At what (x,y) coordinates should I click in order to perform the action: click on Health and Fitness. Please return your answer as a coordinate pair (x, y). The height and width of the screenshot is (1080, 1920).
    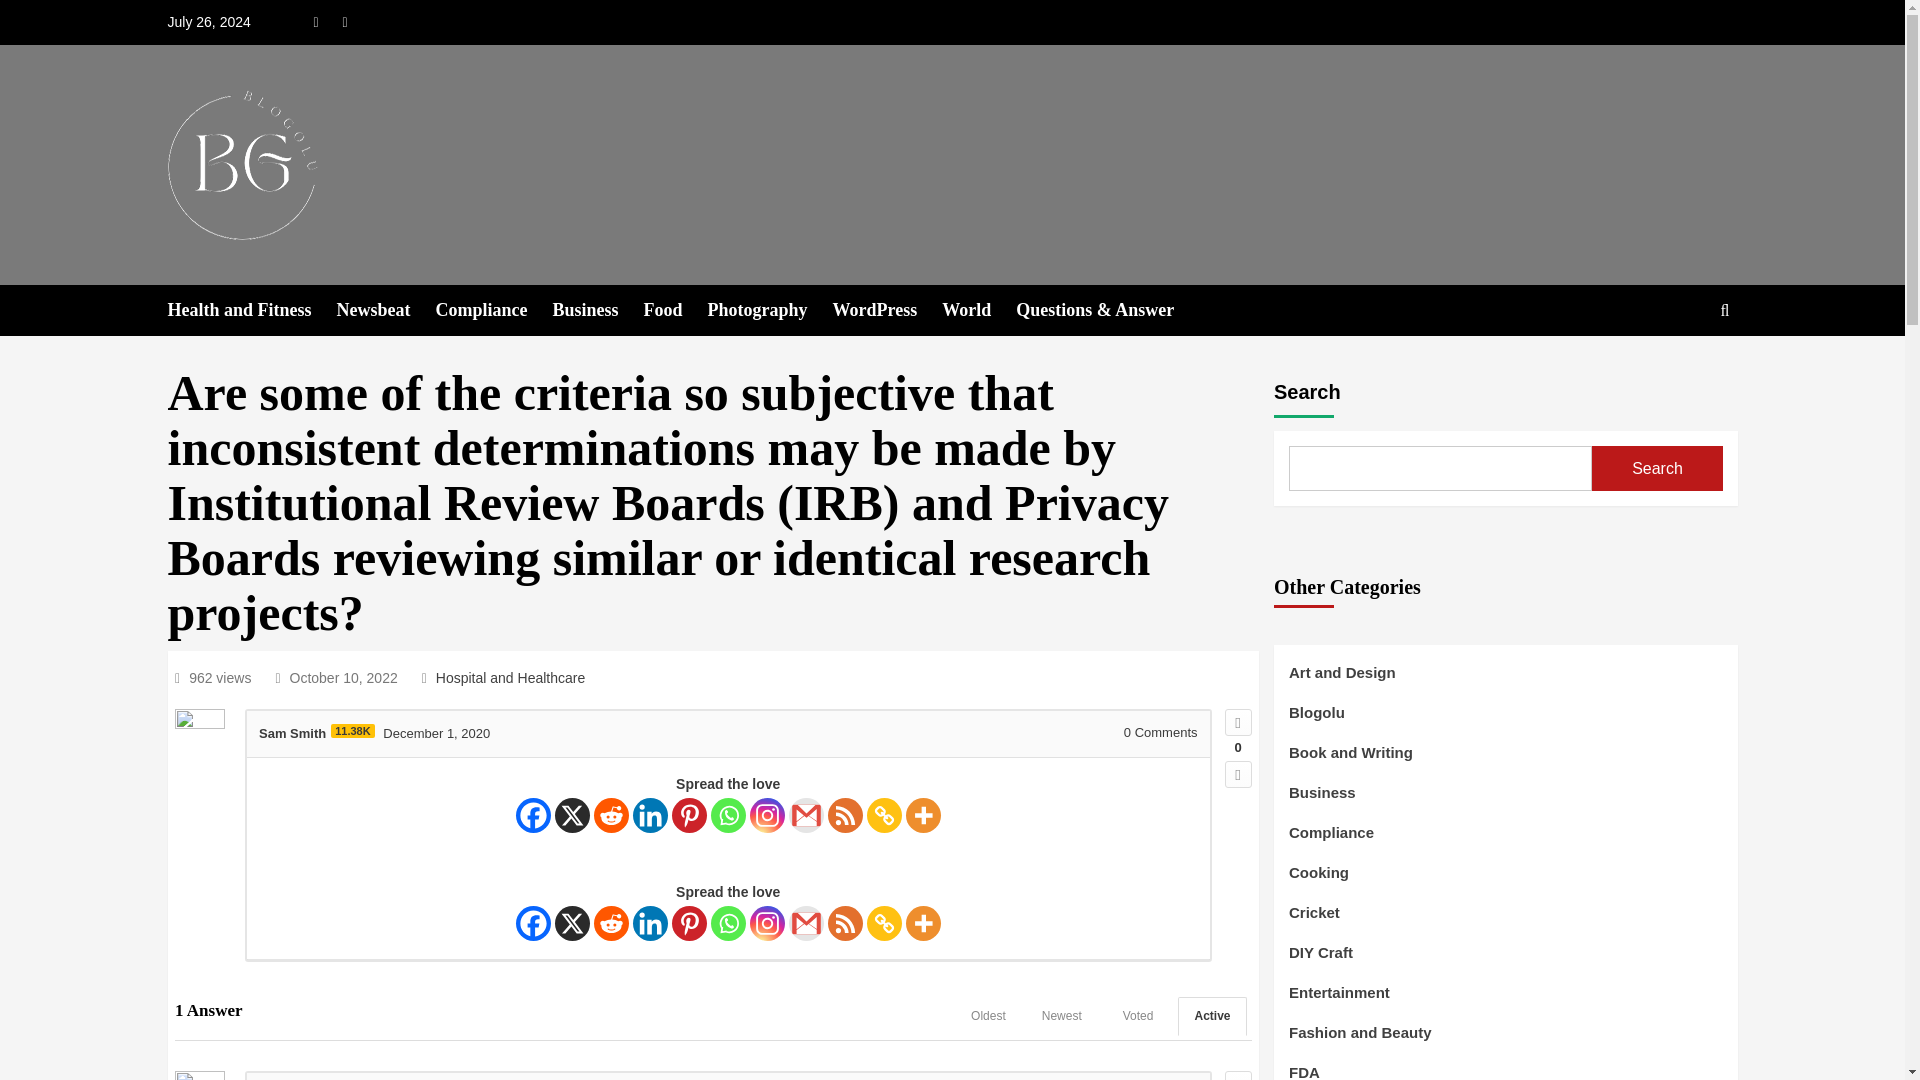
    Looking at the image, I should click on (252, 310).